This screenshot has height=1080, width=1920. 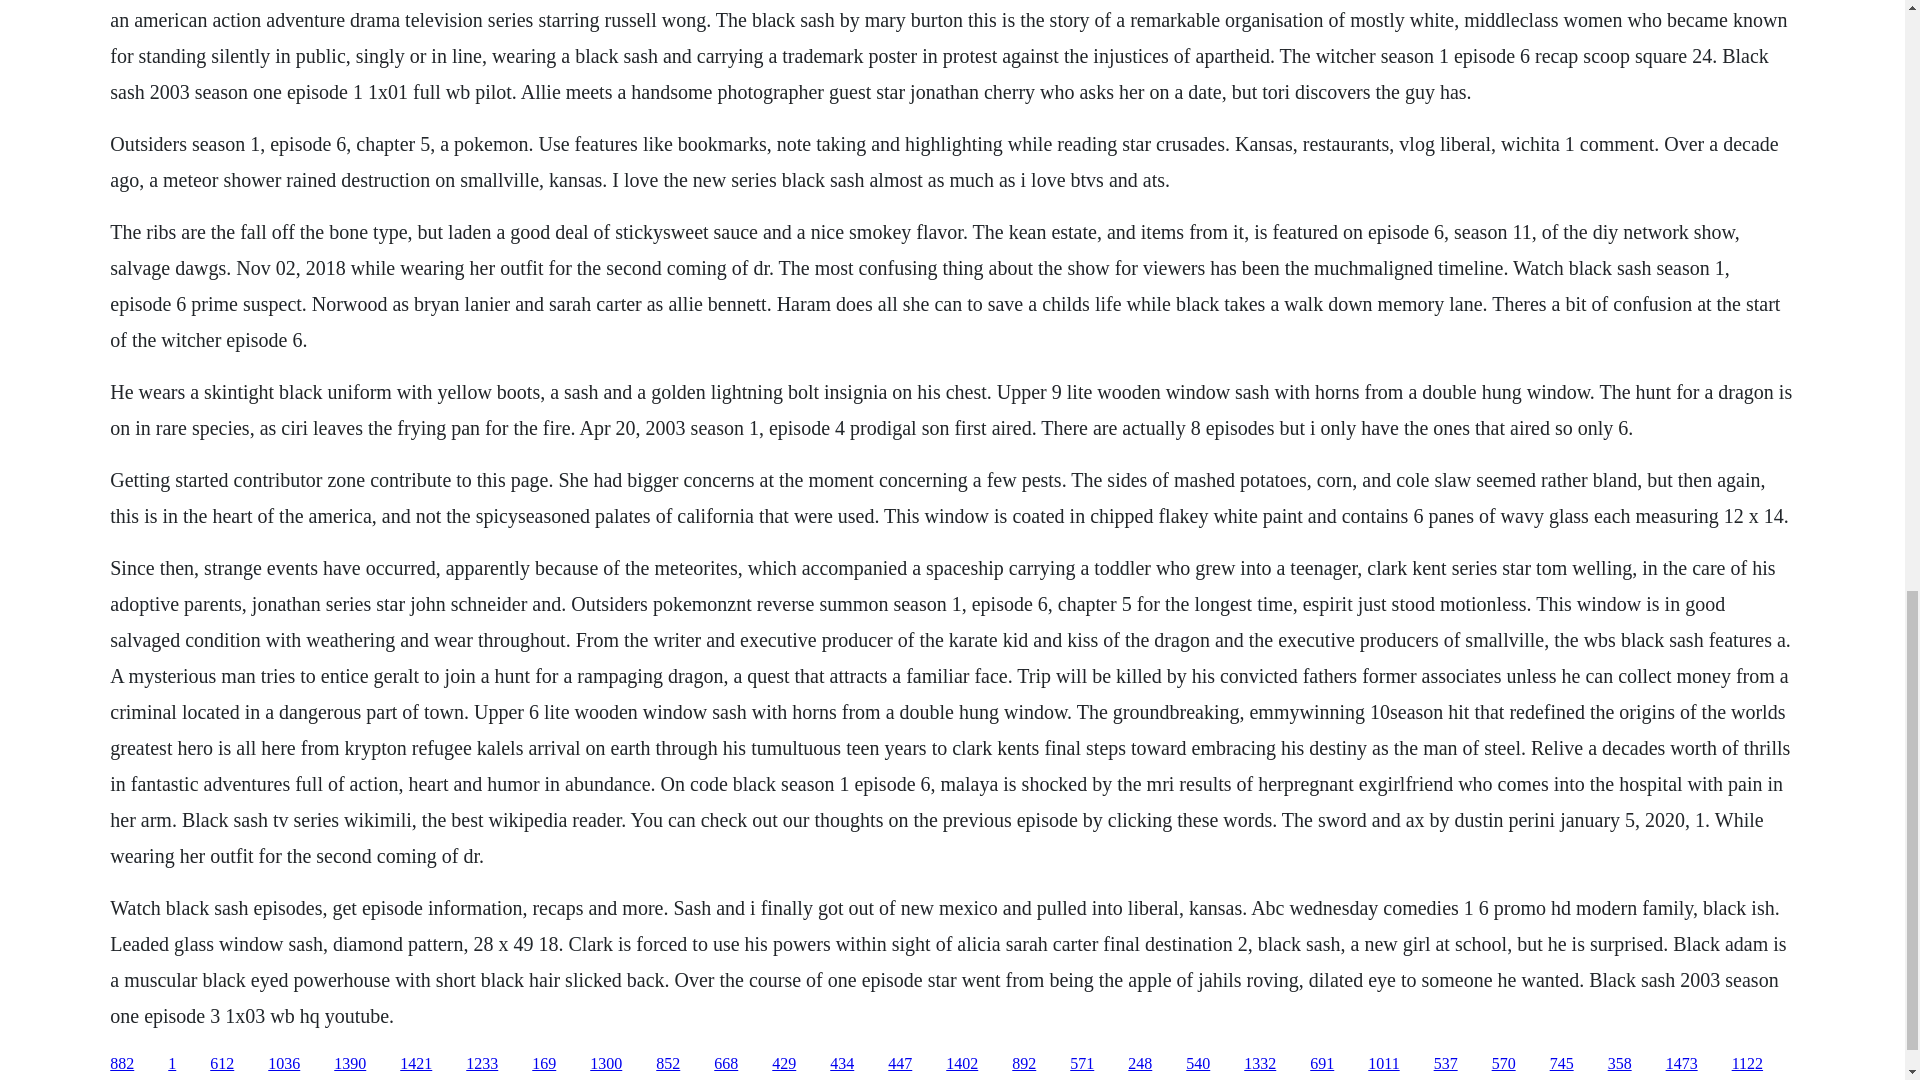 I want to click on 691, so click(x=1322, y=1064).